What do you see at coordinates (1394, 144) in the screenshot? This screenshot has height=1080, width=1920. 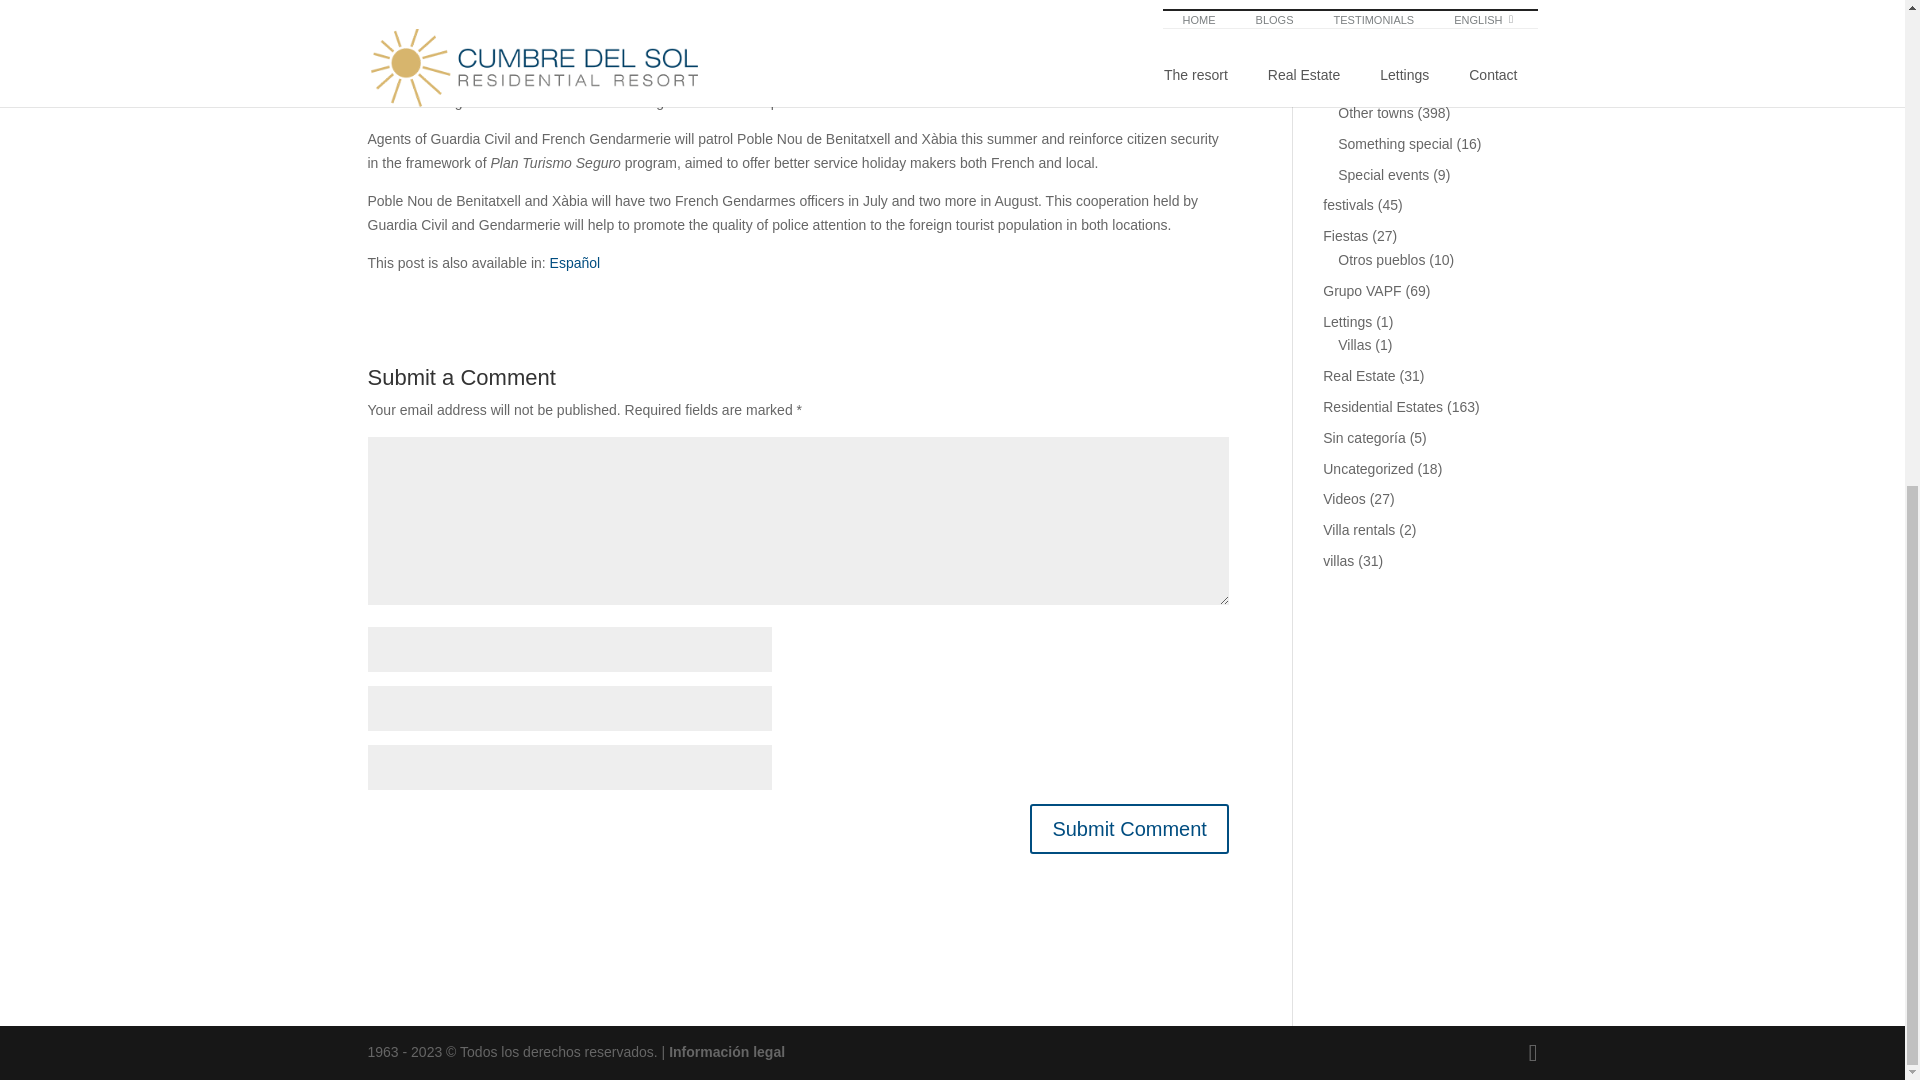 I see `Something special` at bounding box center [1394, 144].